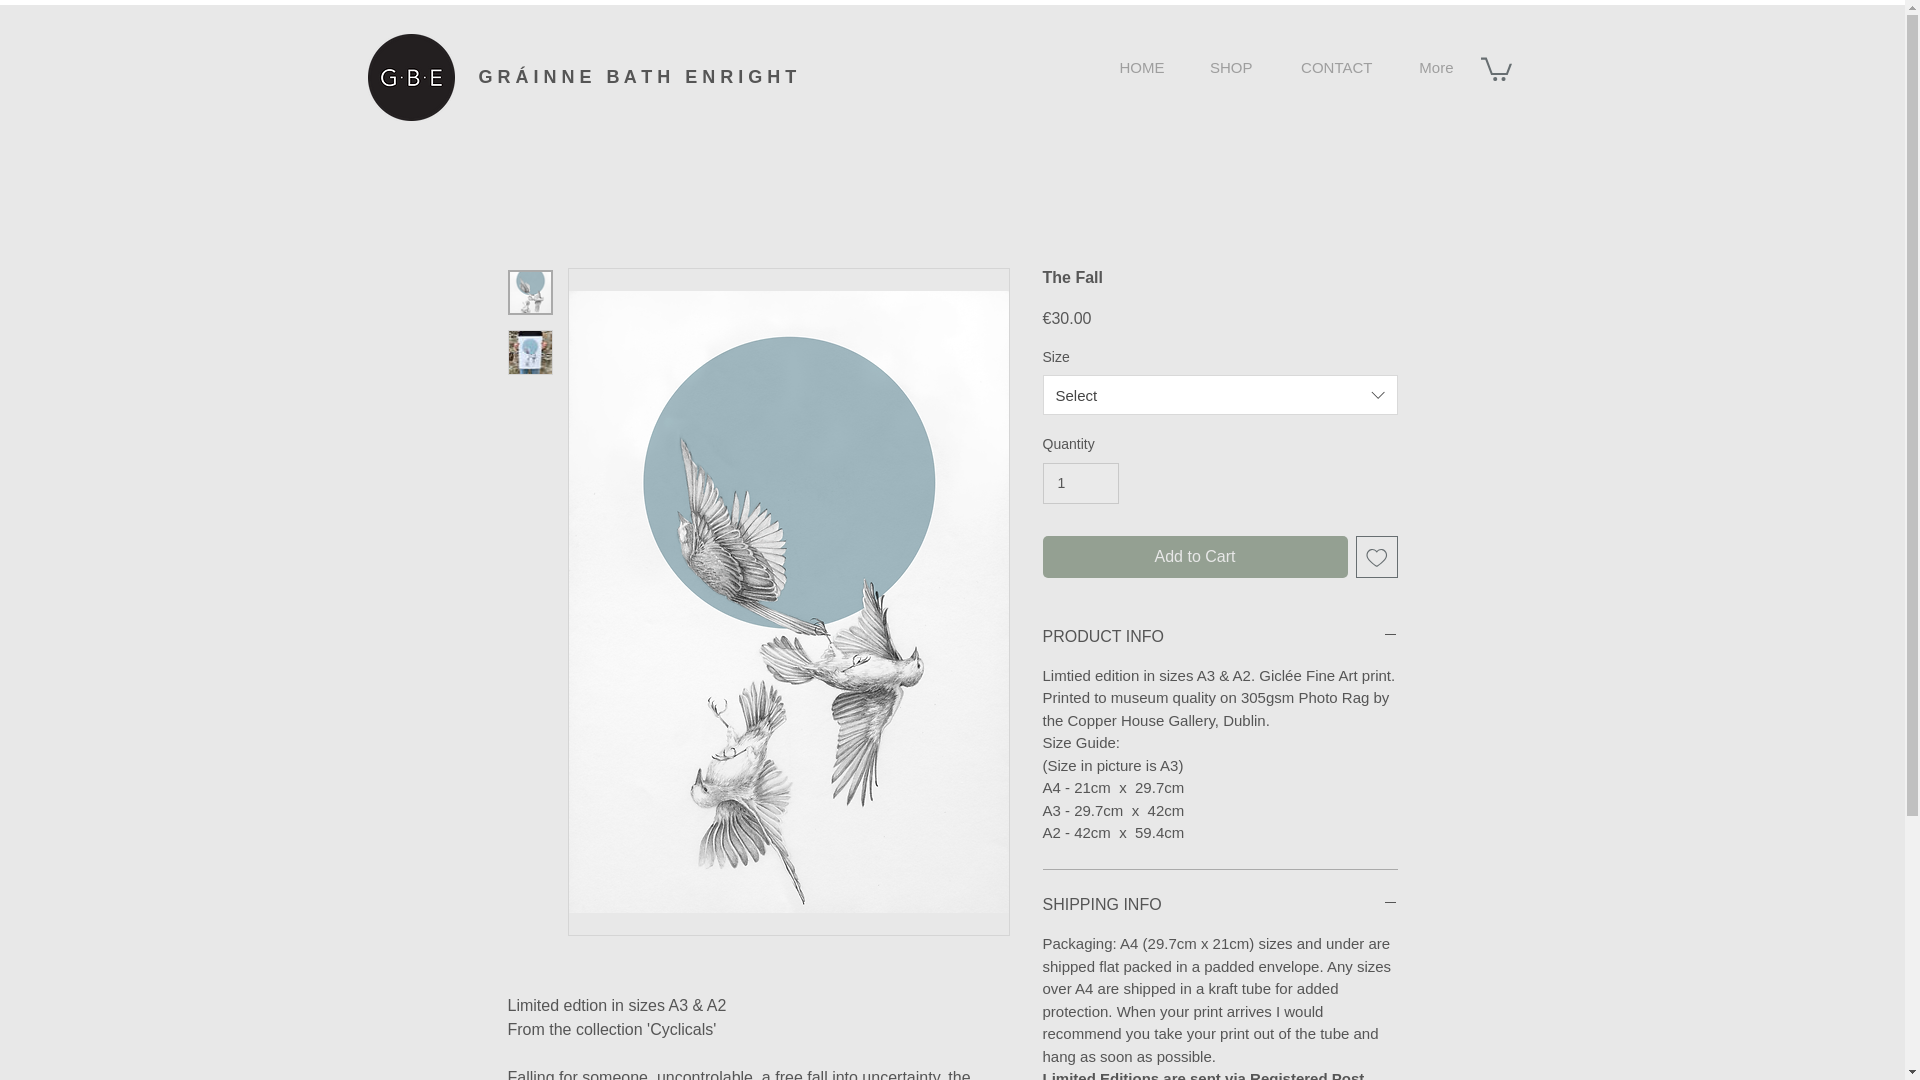  Describe the element at coordinates (1328, 68) in the screenshot. I see `CONTACT` at that location.